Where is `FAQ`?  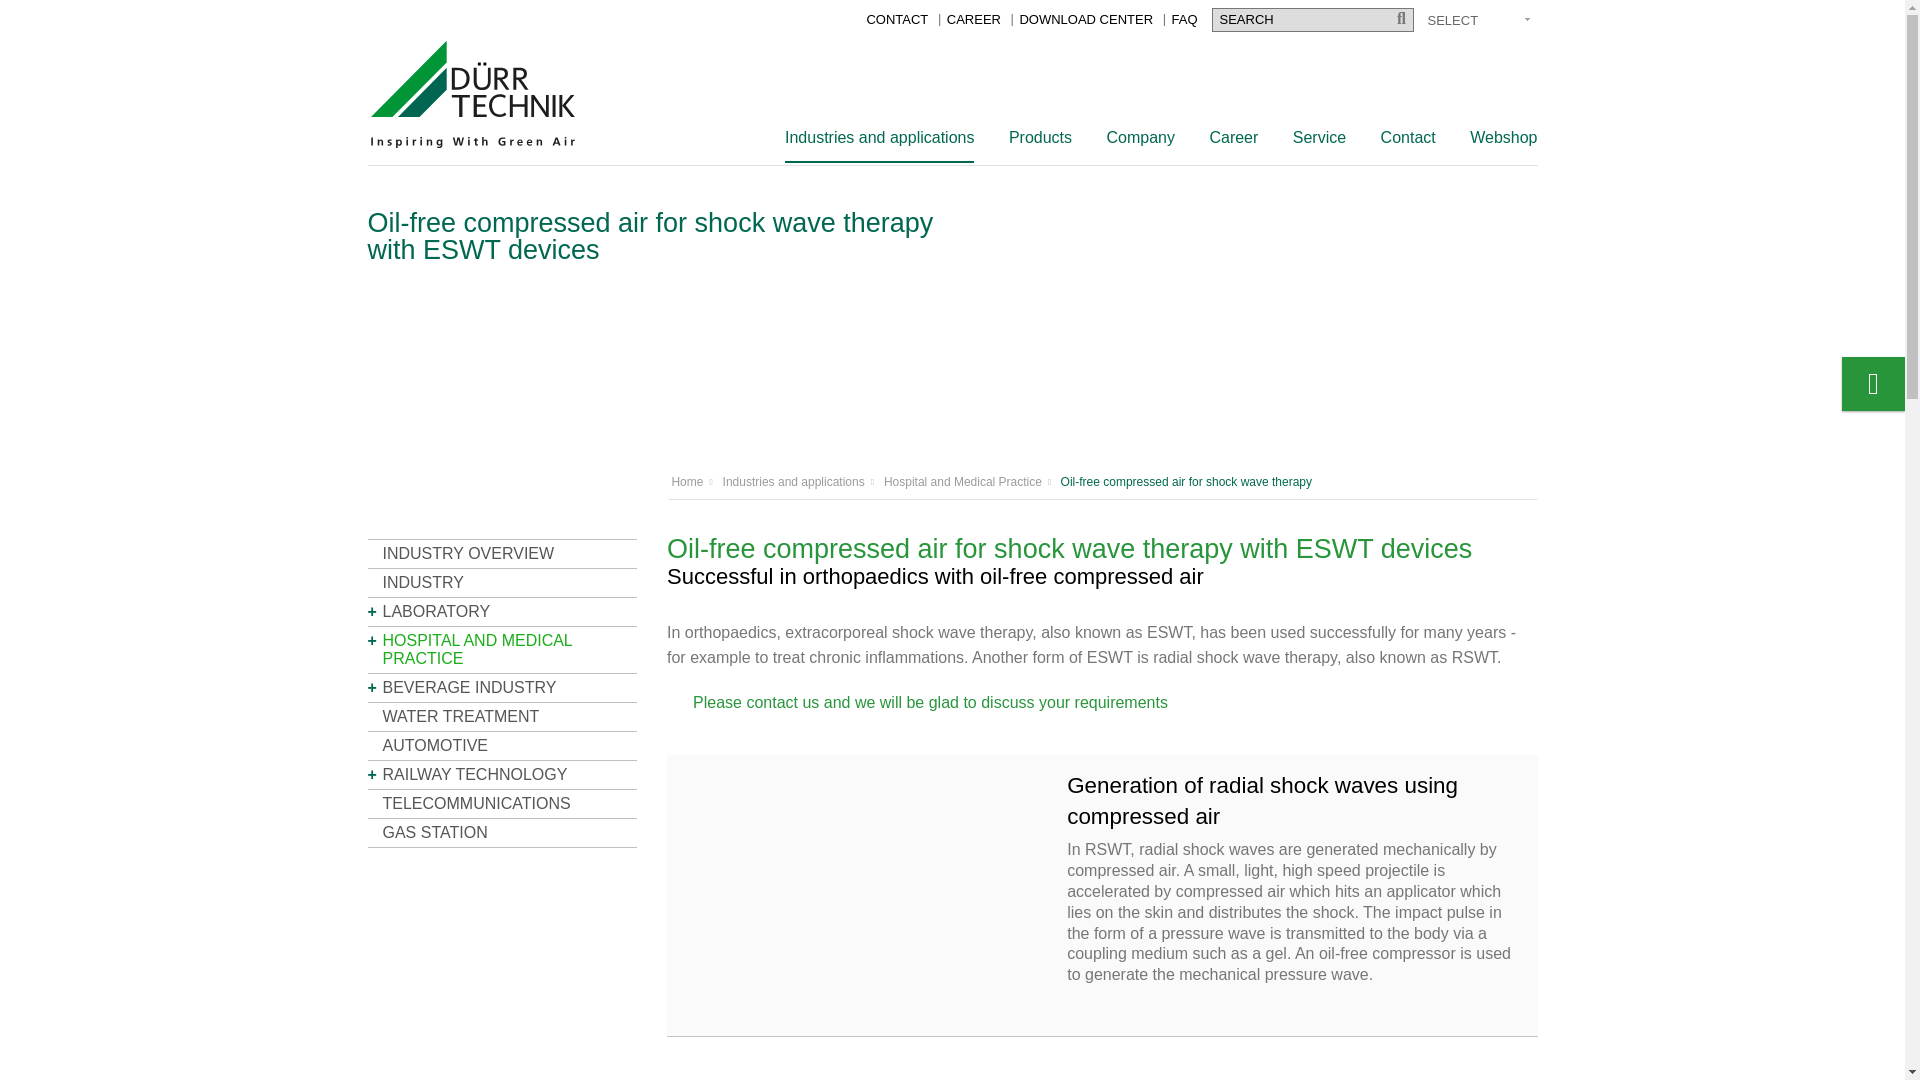 FAQ is located at coordinates (1184, 19).